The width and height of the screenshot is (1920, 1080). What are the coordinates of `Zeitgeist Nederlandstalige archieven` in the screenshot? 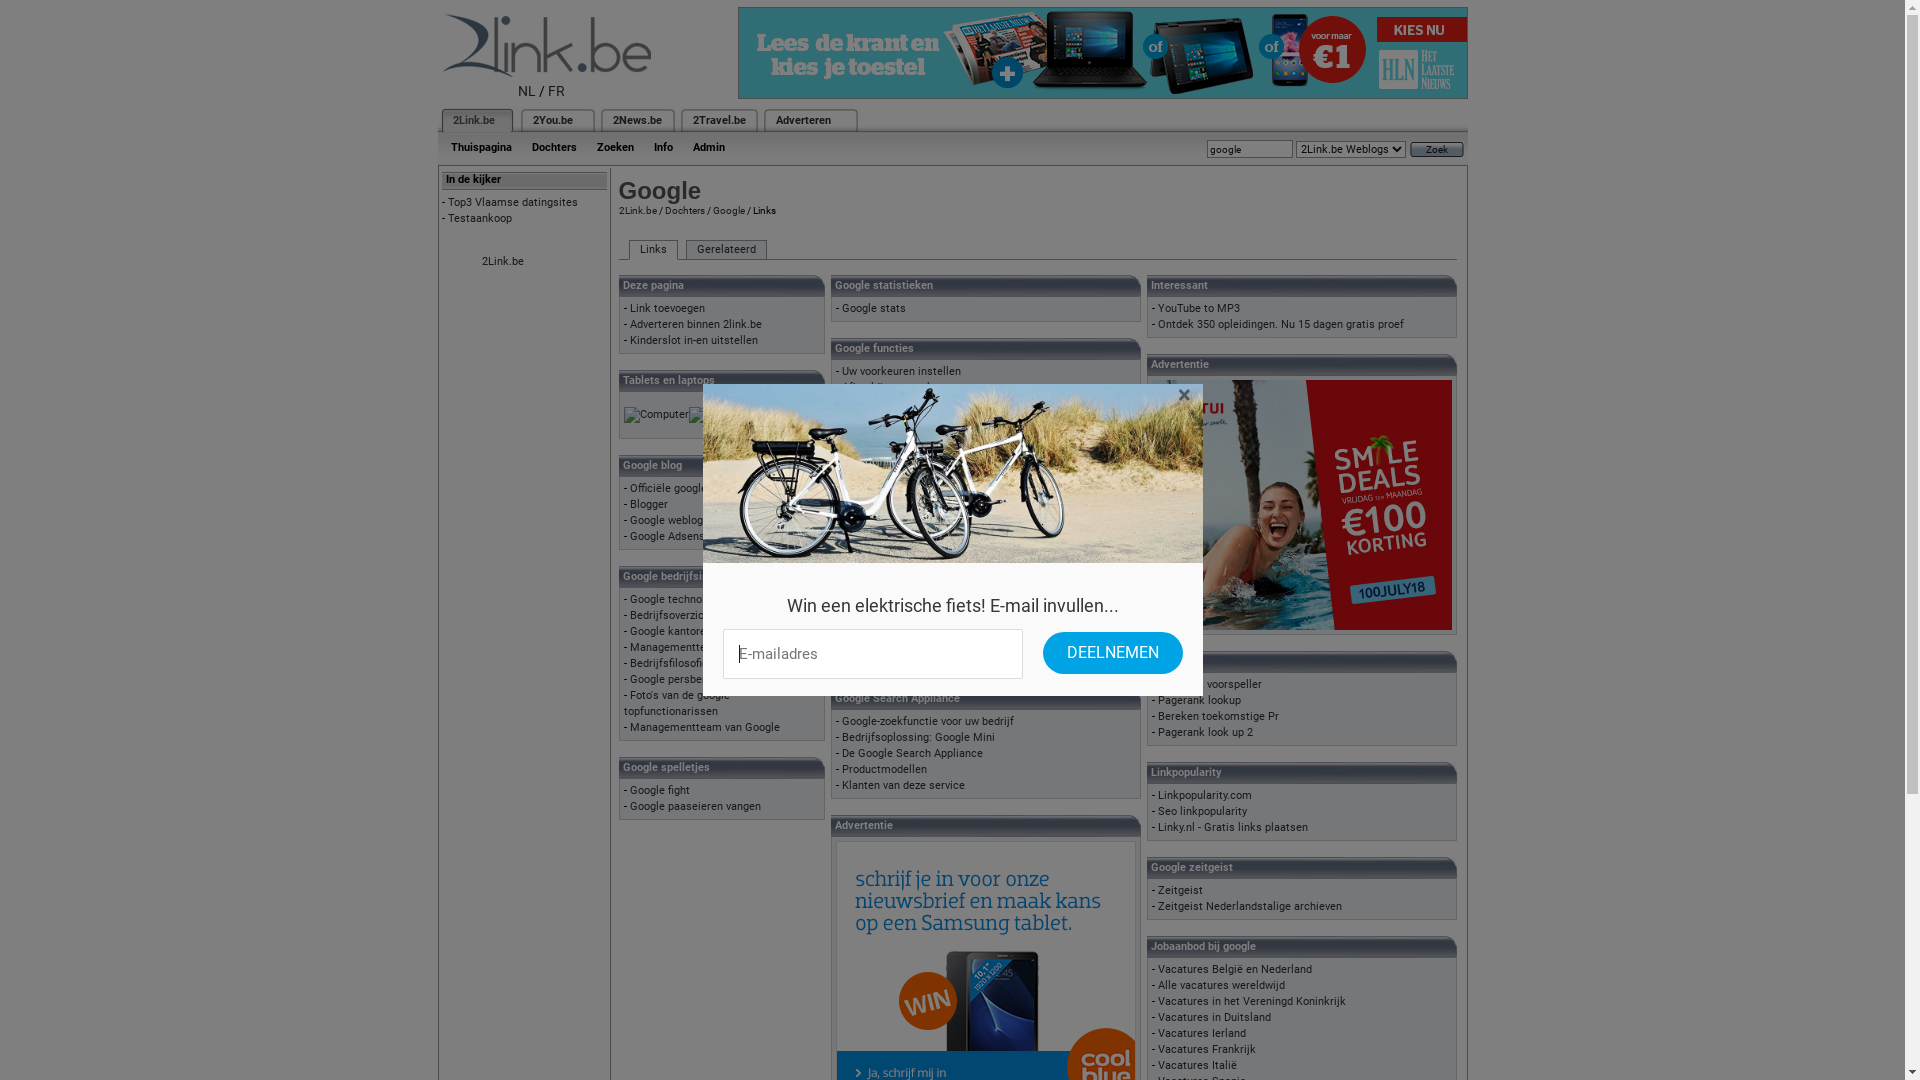 It's located at (1250, 906).